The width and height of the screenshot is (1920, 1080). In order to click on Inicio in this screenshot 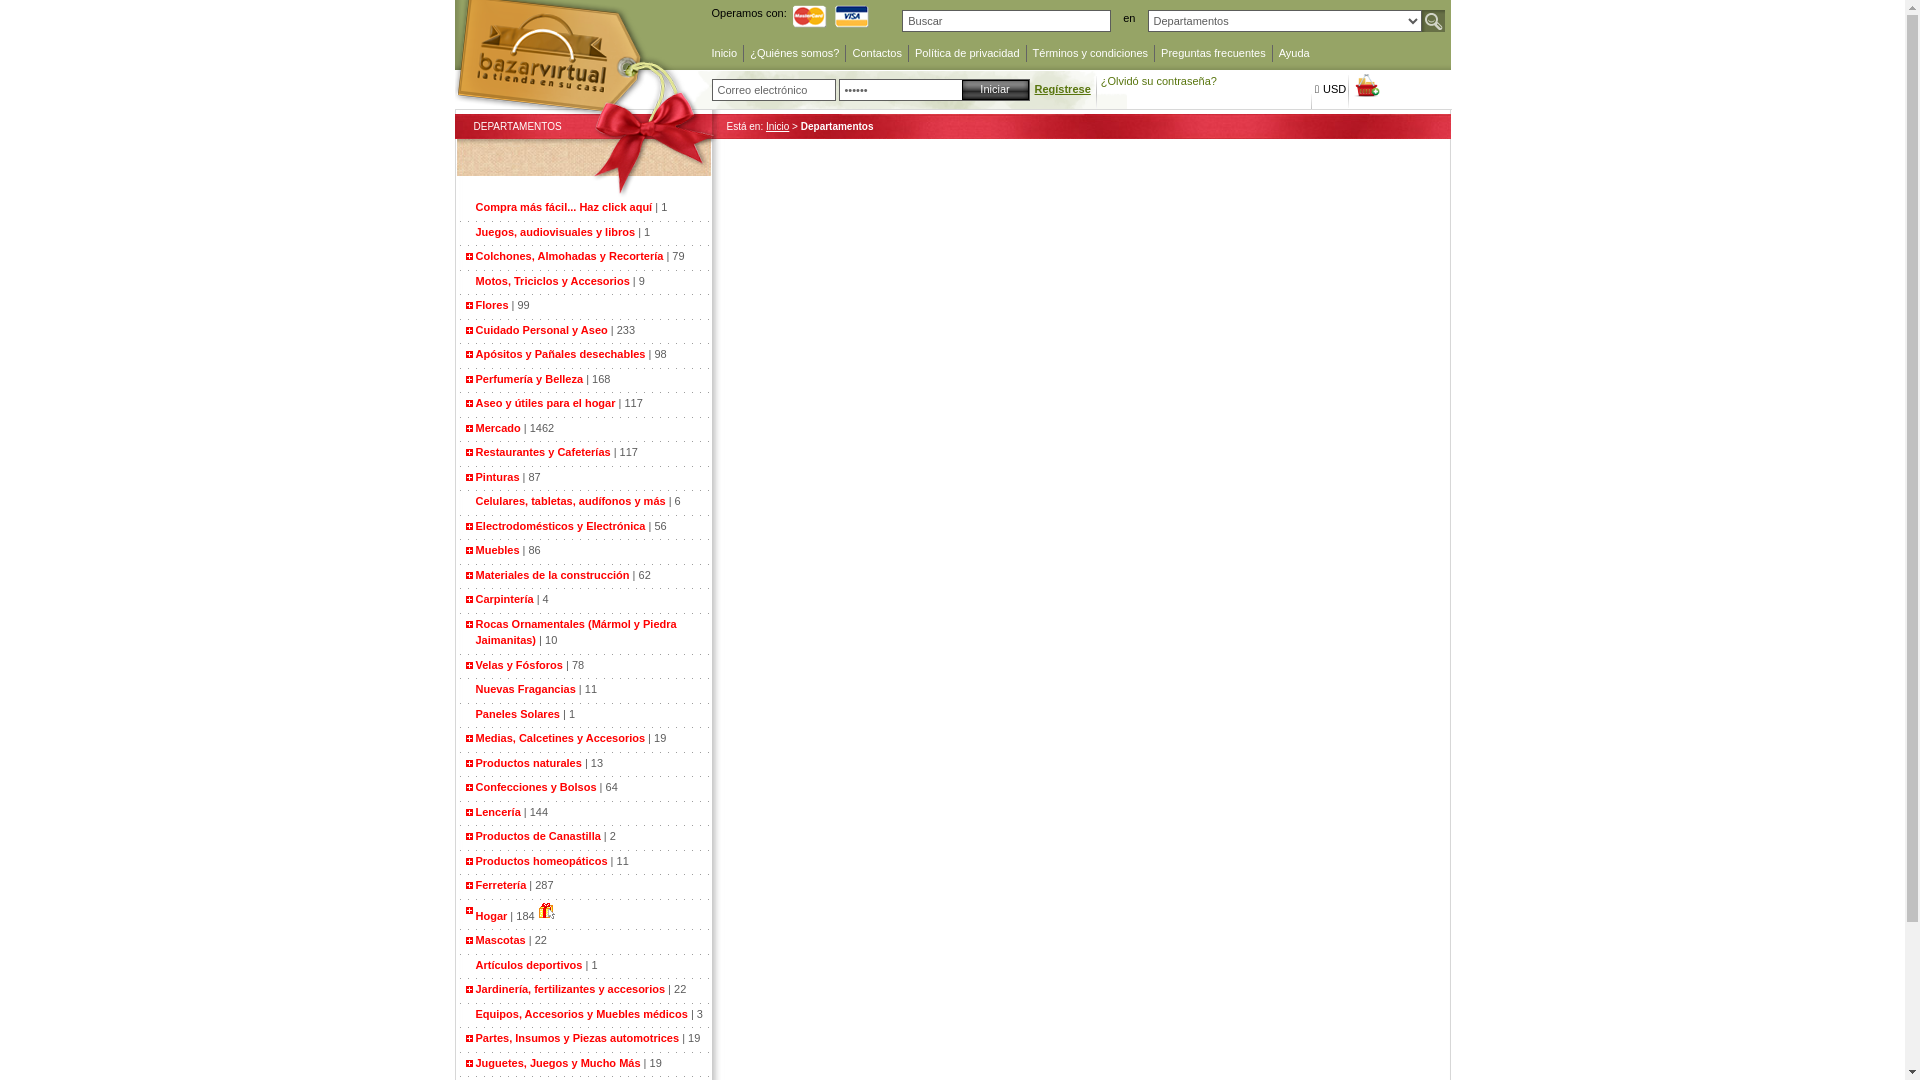, I will do `click(778, 126)`.